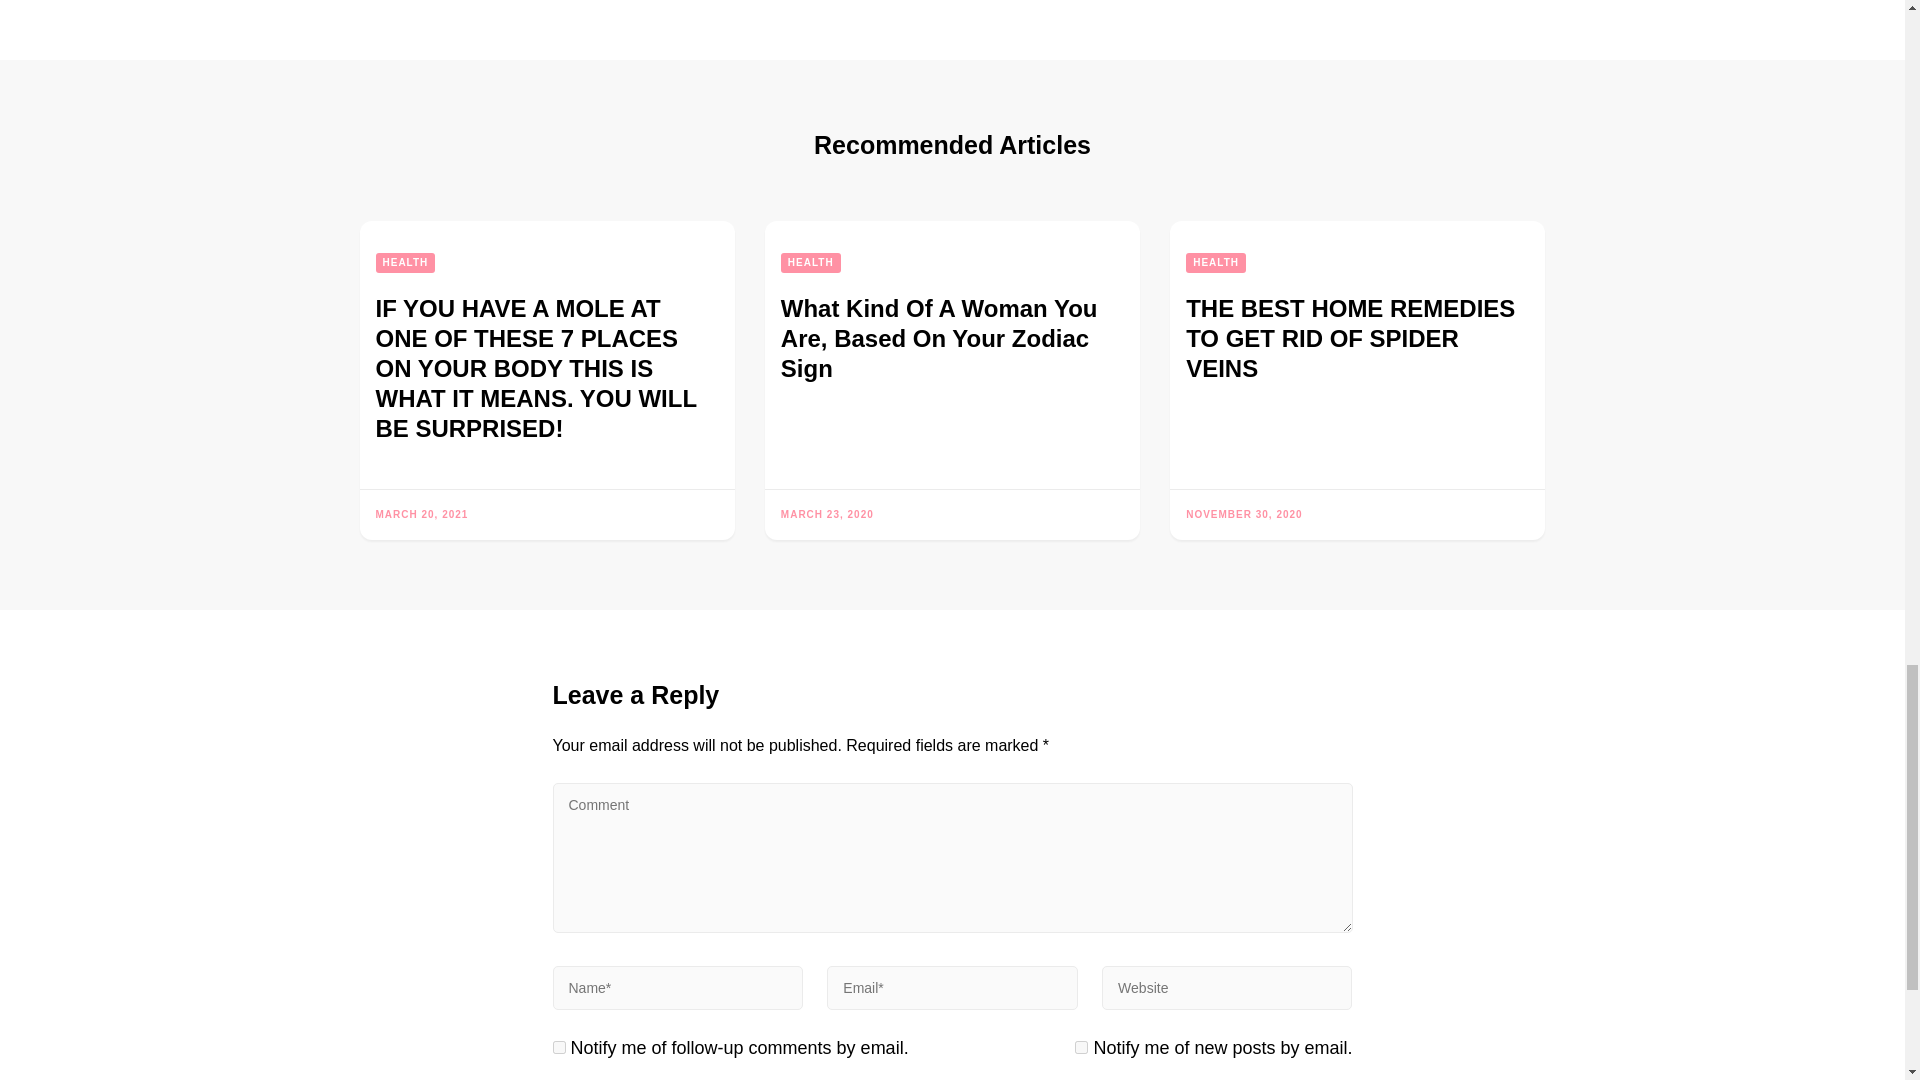 This screenshot has width=1920, height=1080. What do you see at coordinates (422, 514) in the screenshot?
I see `MARCH 20, 2021` at bounding box center [422, 514].